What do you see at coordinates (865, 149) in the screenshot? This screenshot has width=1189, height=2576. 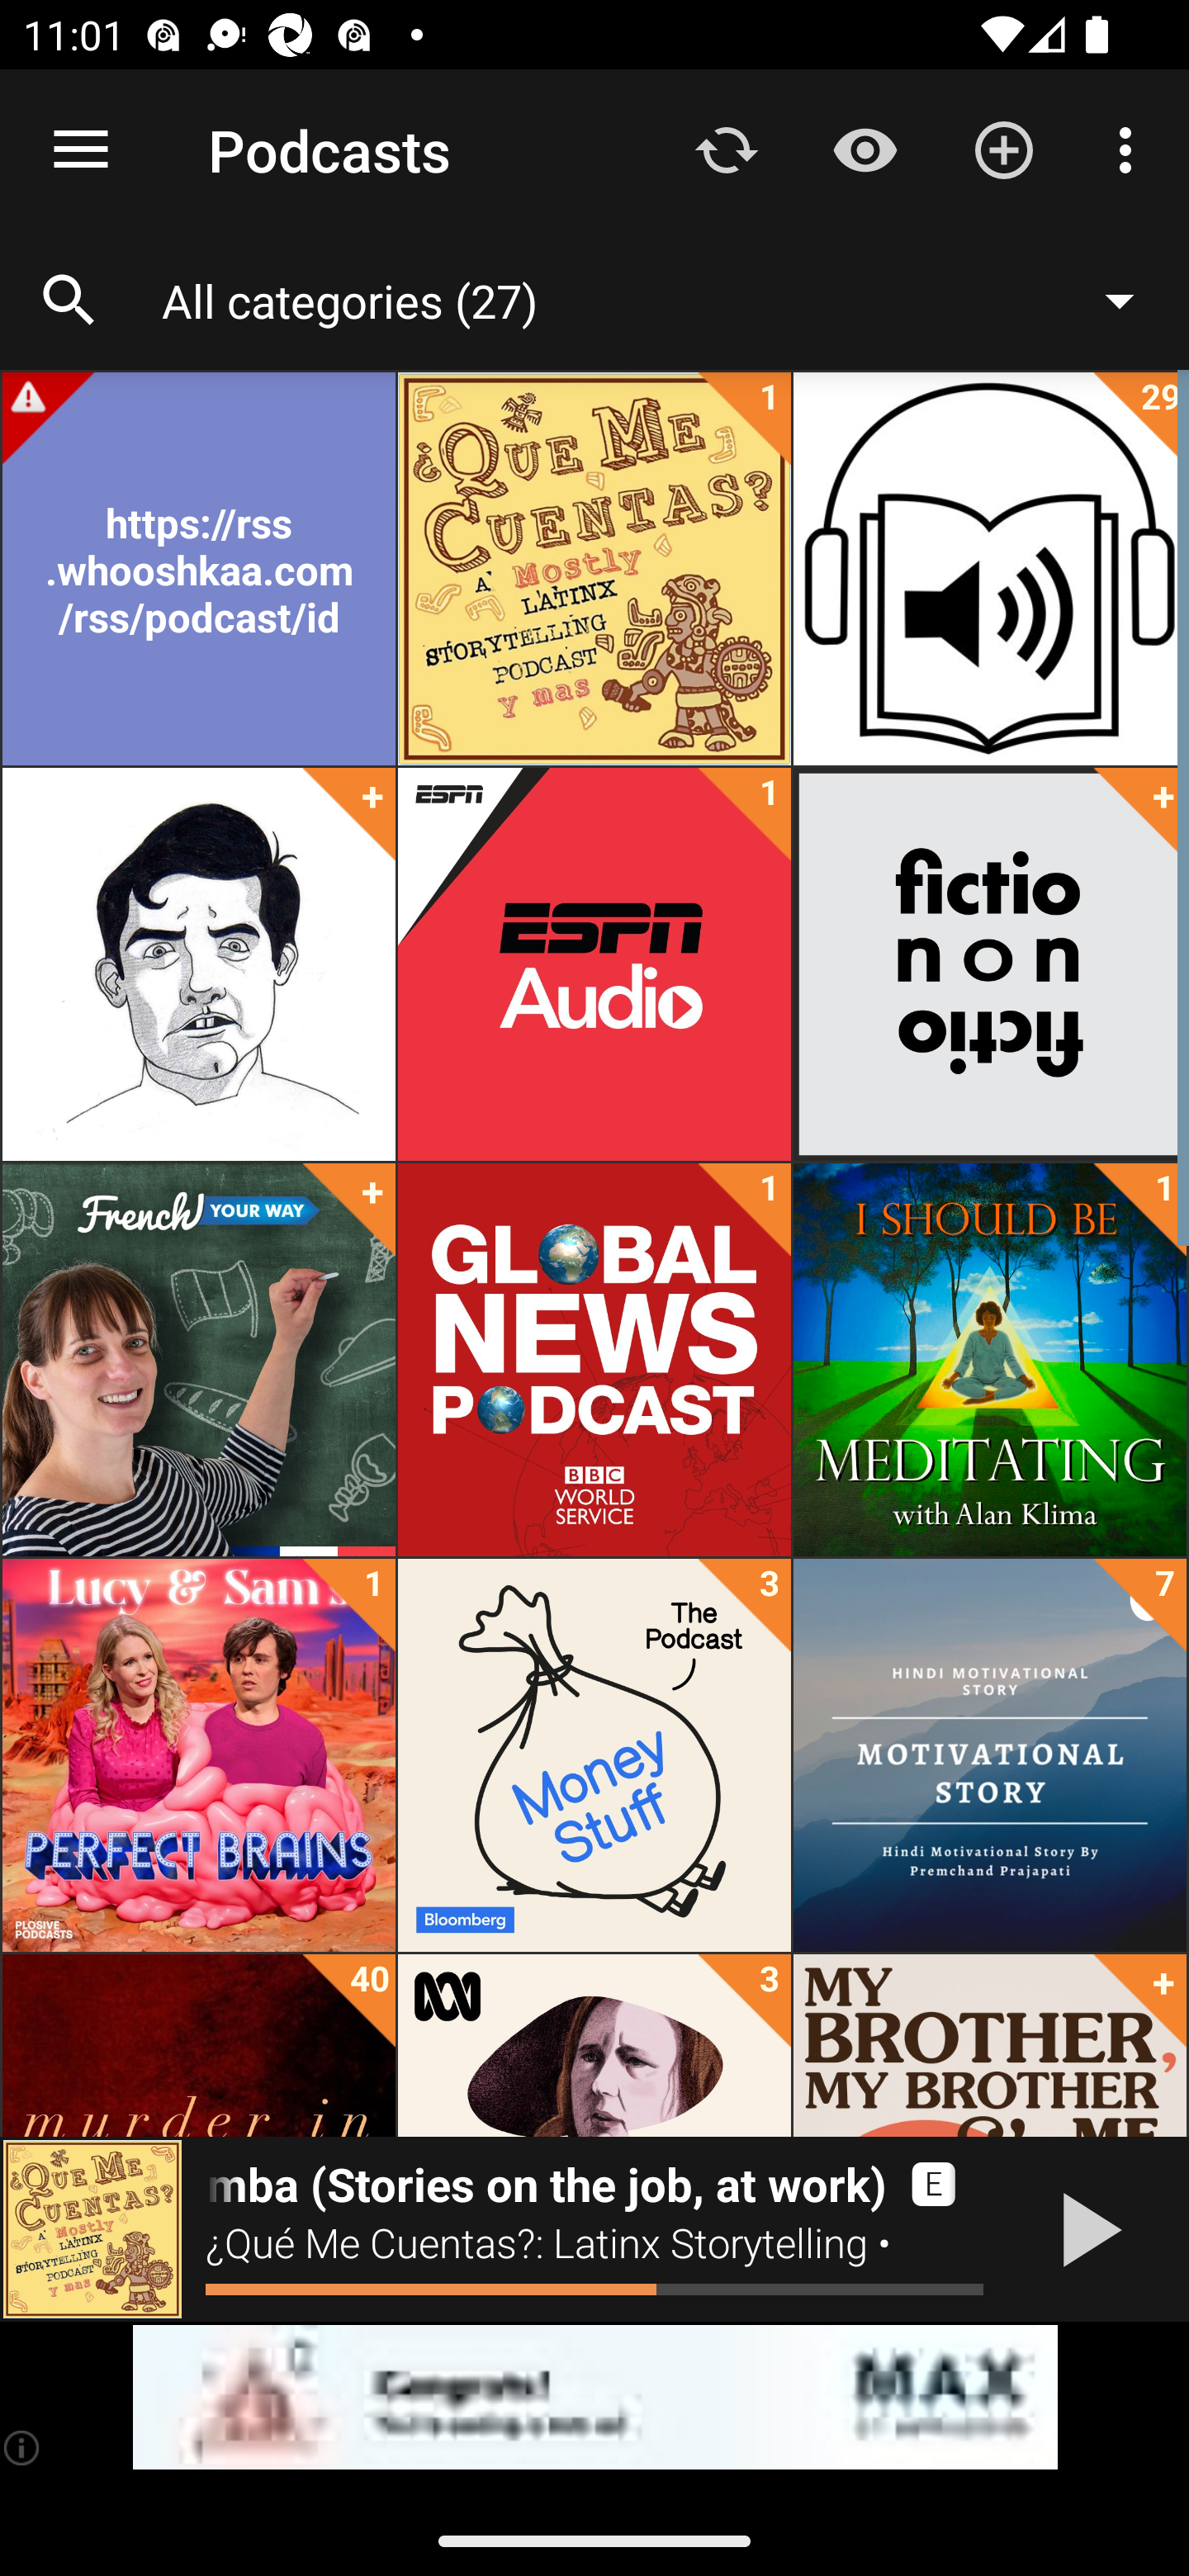 I see `Show / Hide played content` at bounding box center [865, 149].